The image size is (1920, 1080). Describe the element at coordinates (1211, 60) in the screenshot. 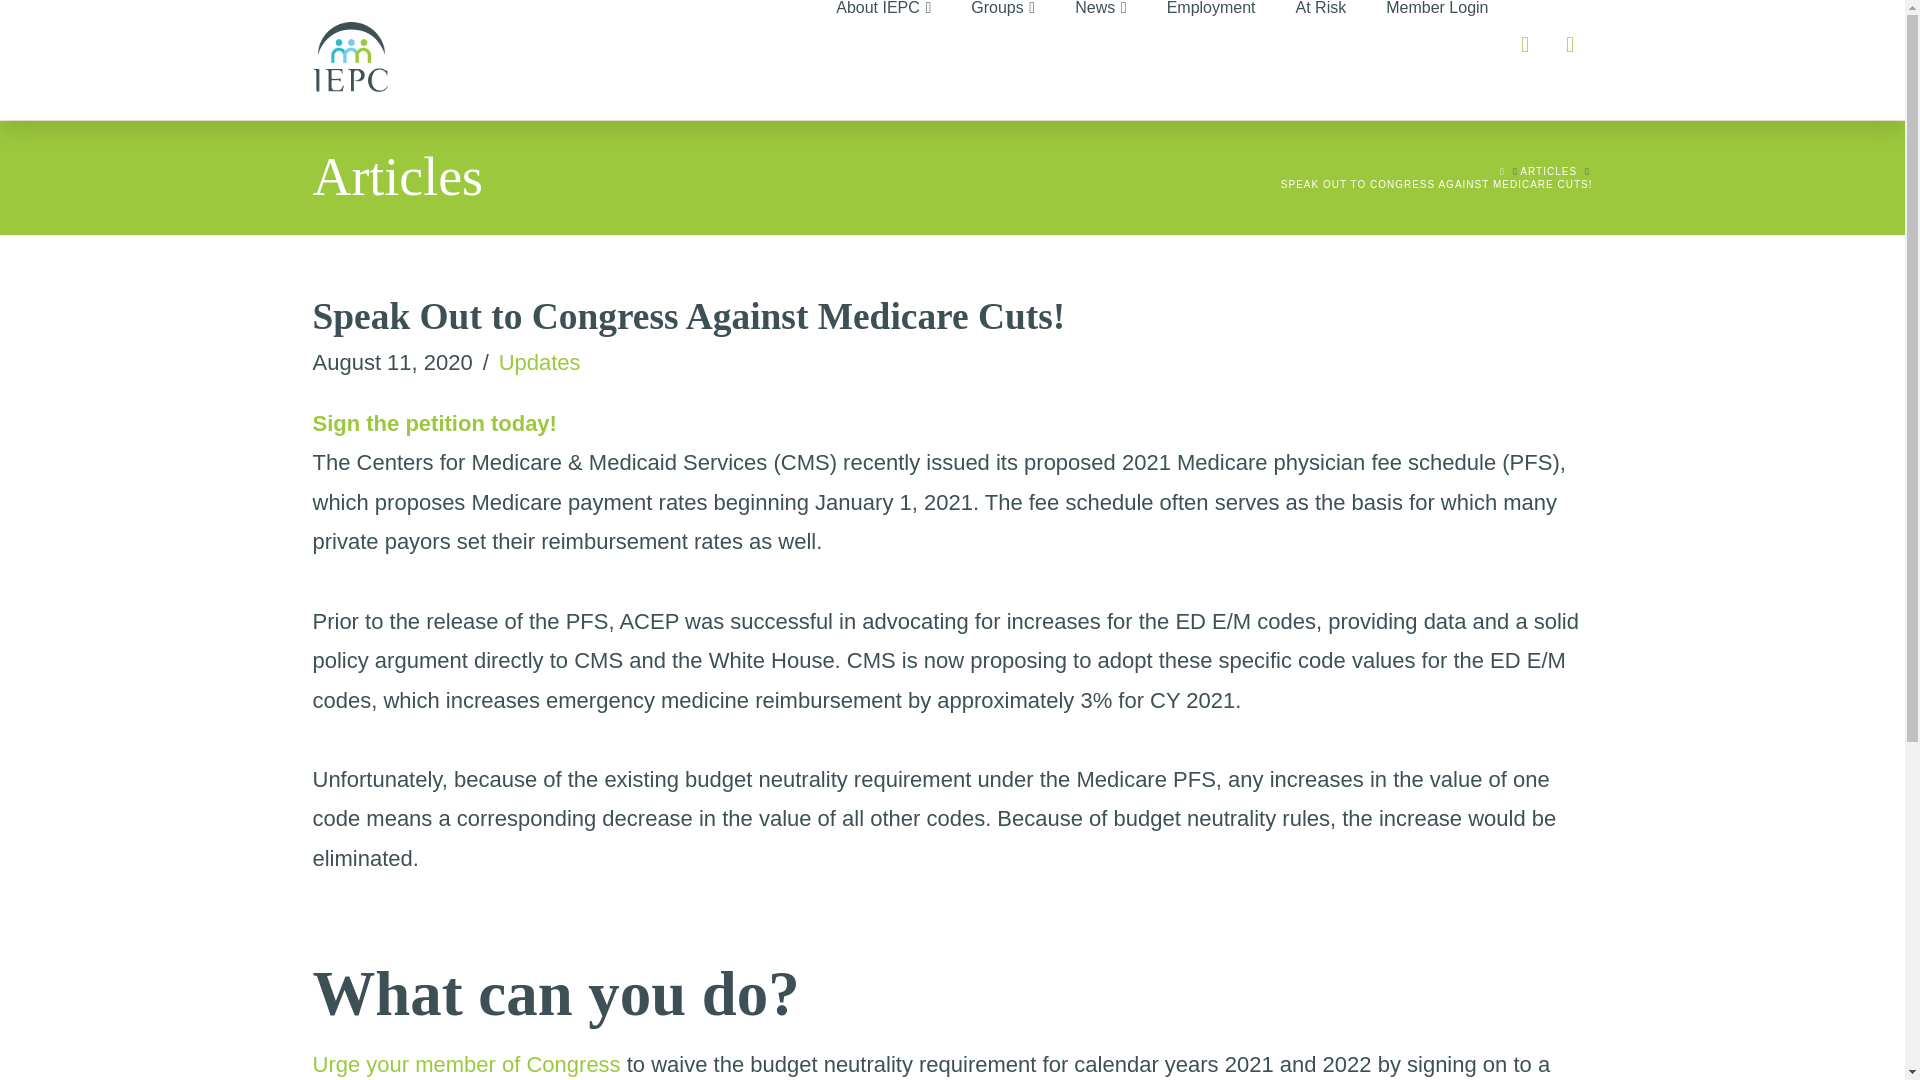

I see `Employment` at that location.